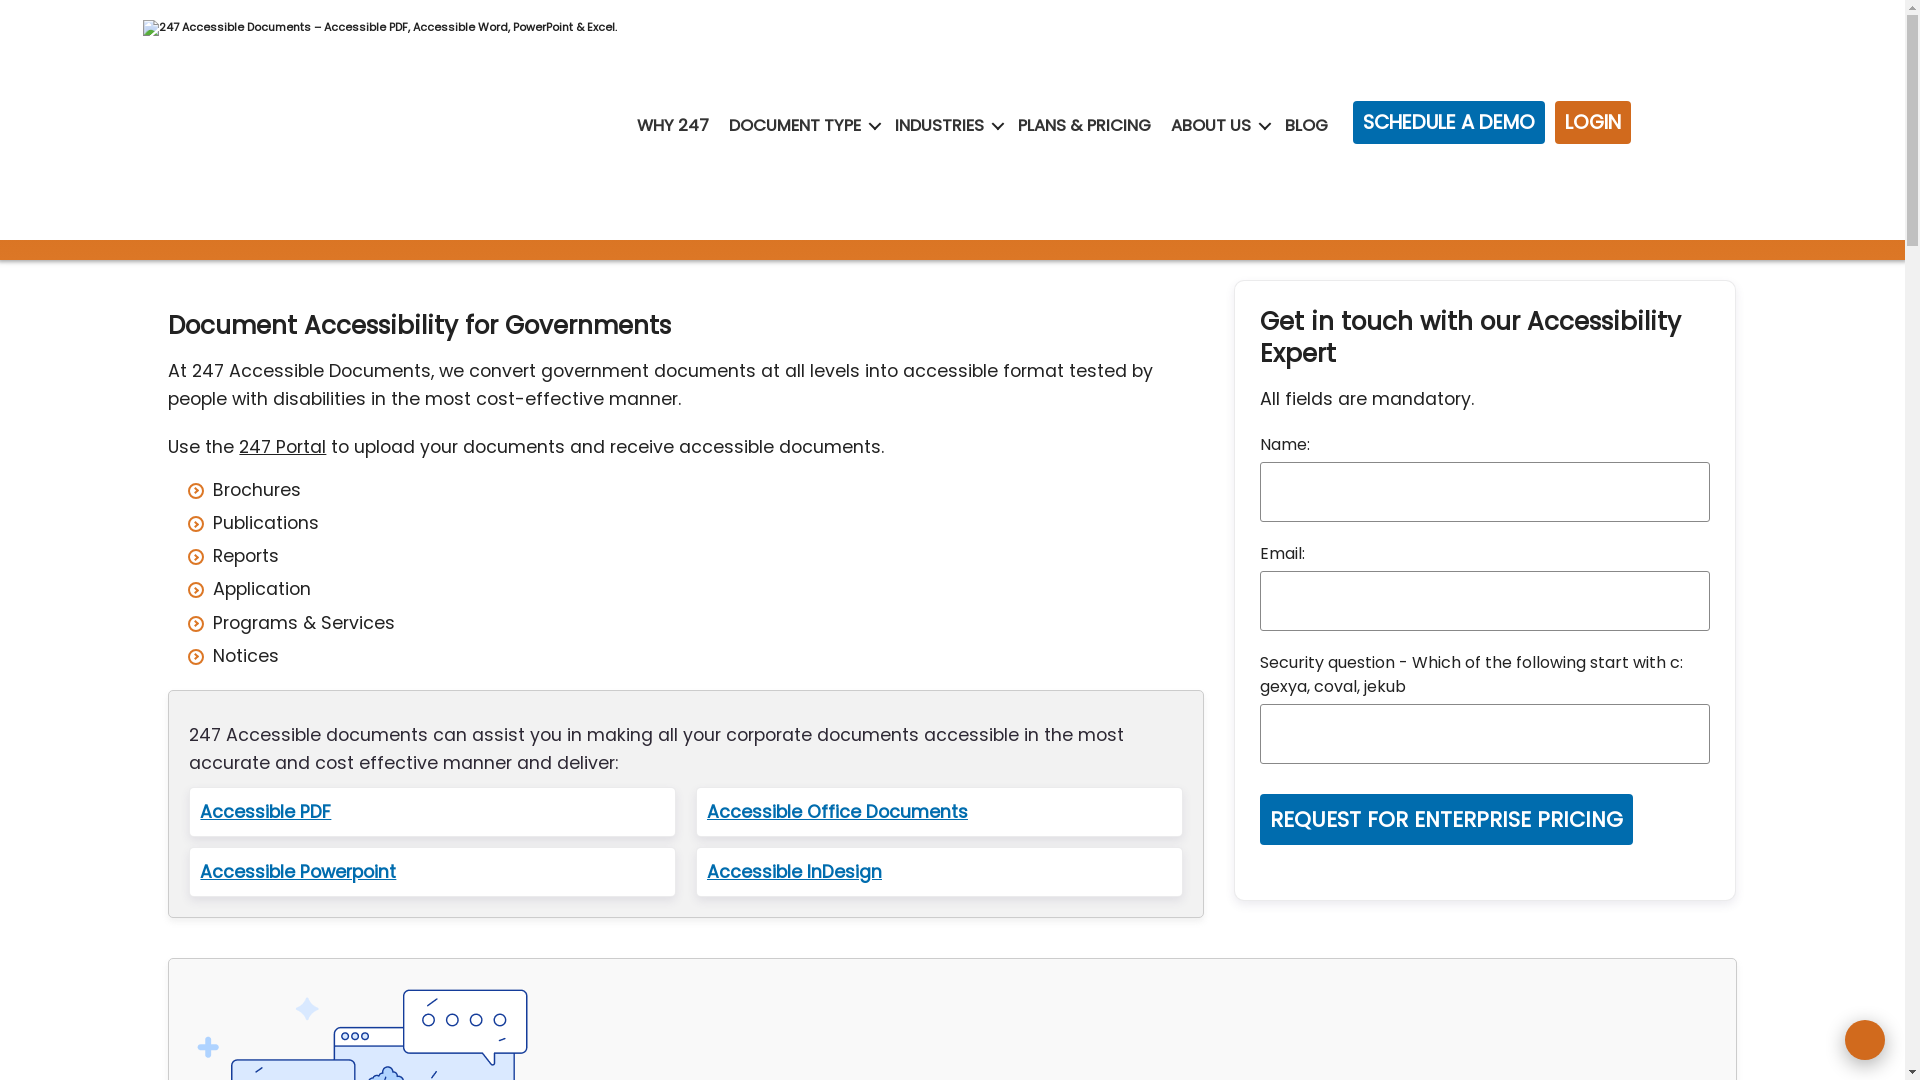  What do you see at coordinates (1593, 123) in the screenshot?
I see `LOGIN` at bounding box center [1593, 123].